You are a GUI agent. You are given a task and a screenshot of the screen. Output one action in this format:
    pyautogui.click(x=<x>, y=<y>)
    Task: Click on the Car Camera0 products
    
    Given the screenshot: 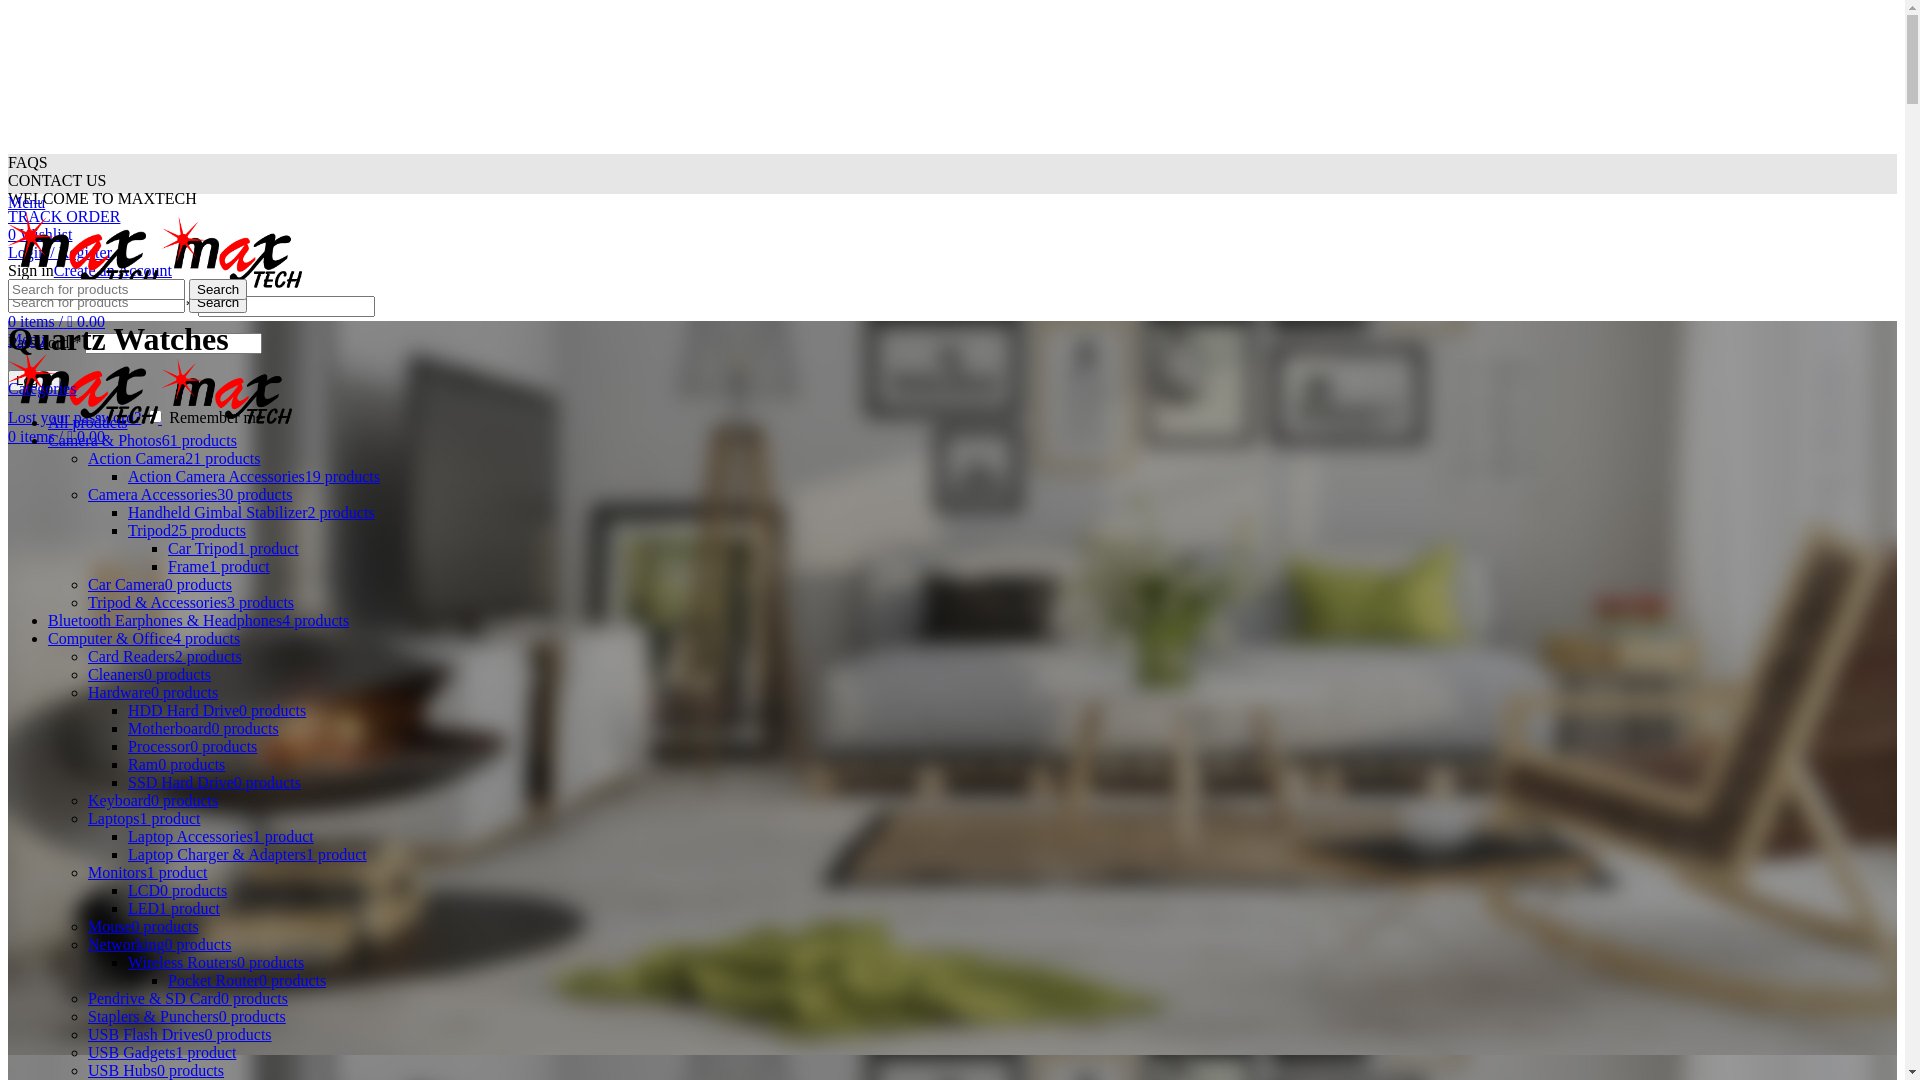 What is the action you would take?
    pyautogui.click(x=160, y=584)
    